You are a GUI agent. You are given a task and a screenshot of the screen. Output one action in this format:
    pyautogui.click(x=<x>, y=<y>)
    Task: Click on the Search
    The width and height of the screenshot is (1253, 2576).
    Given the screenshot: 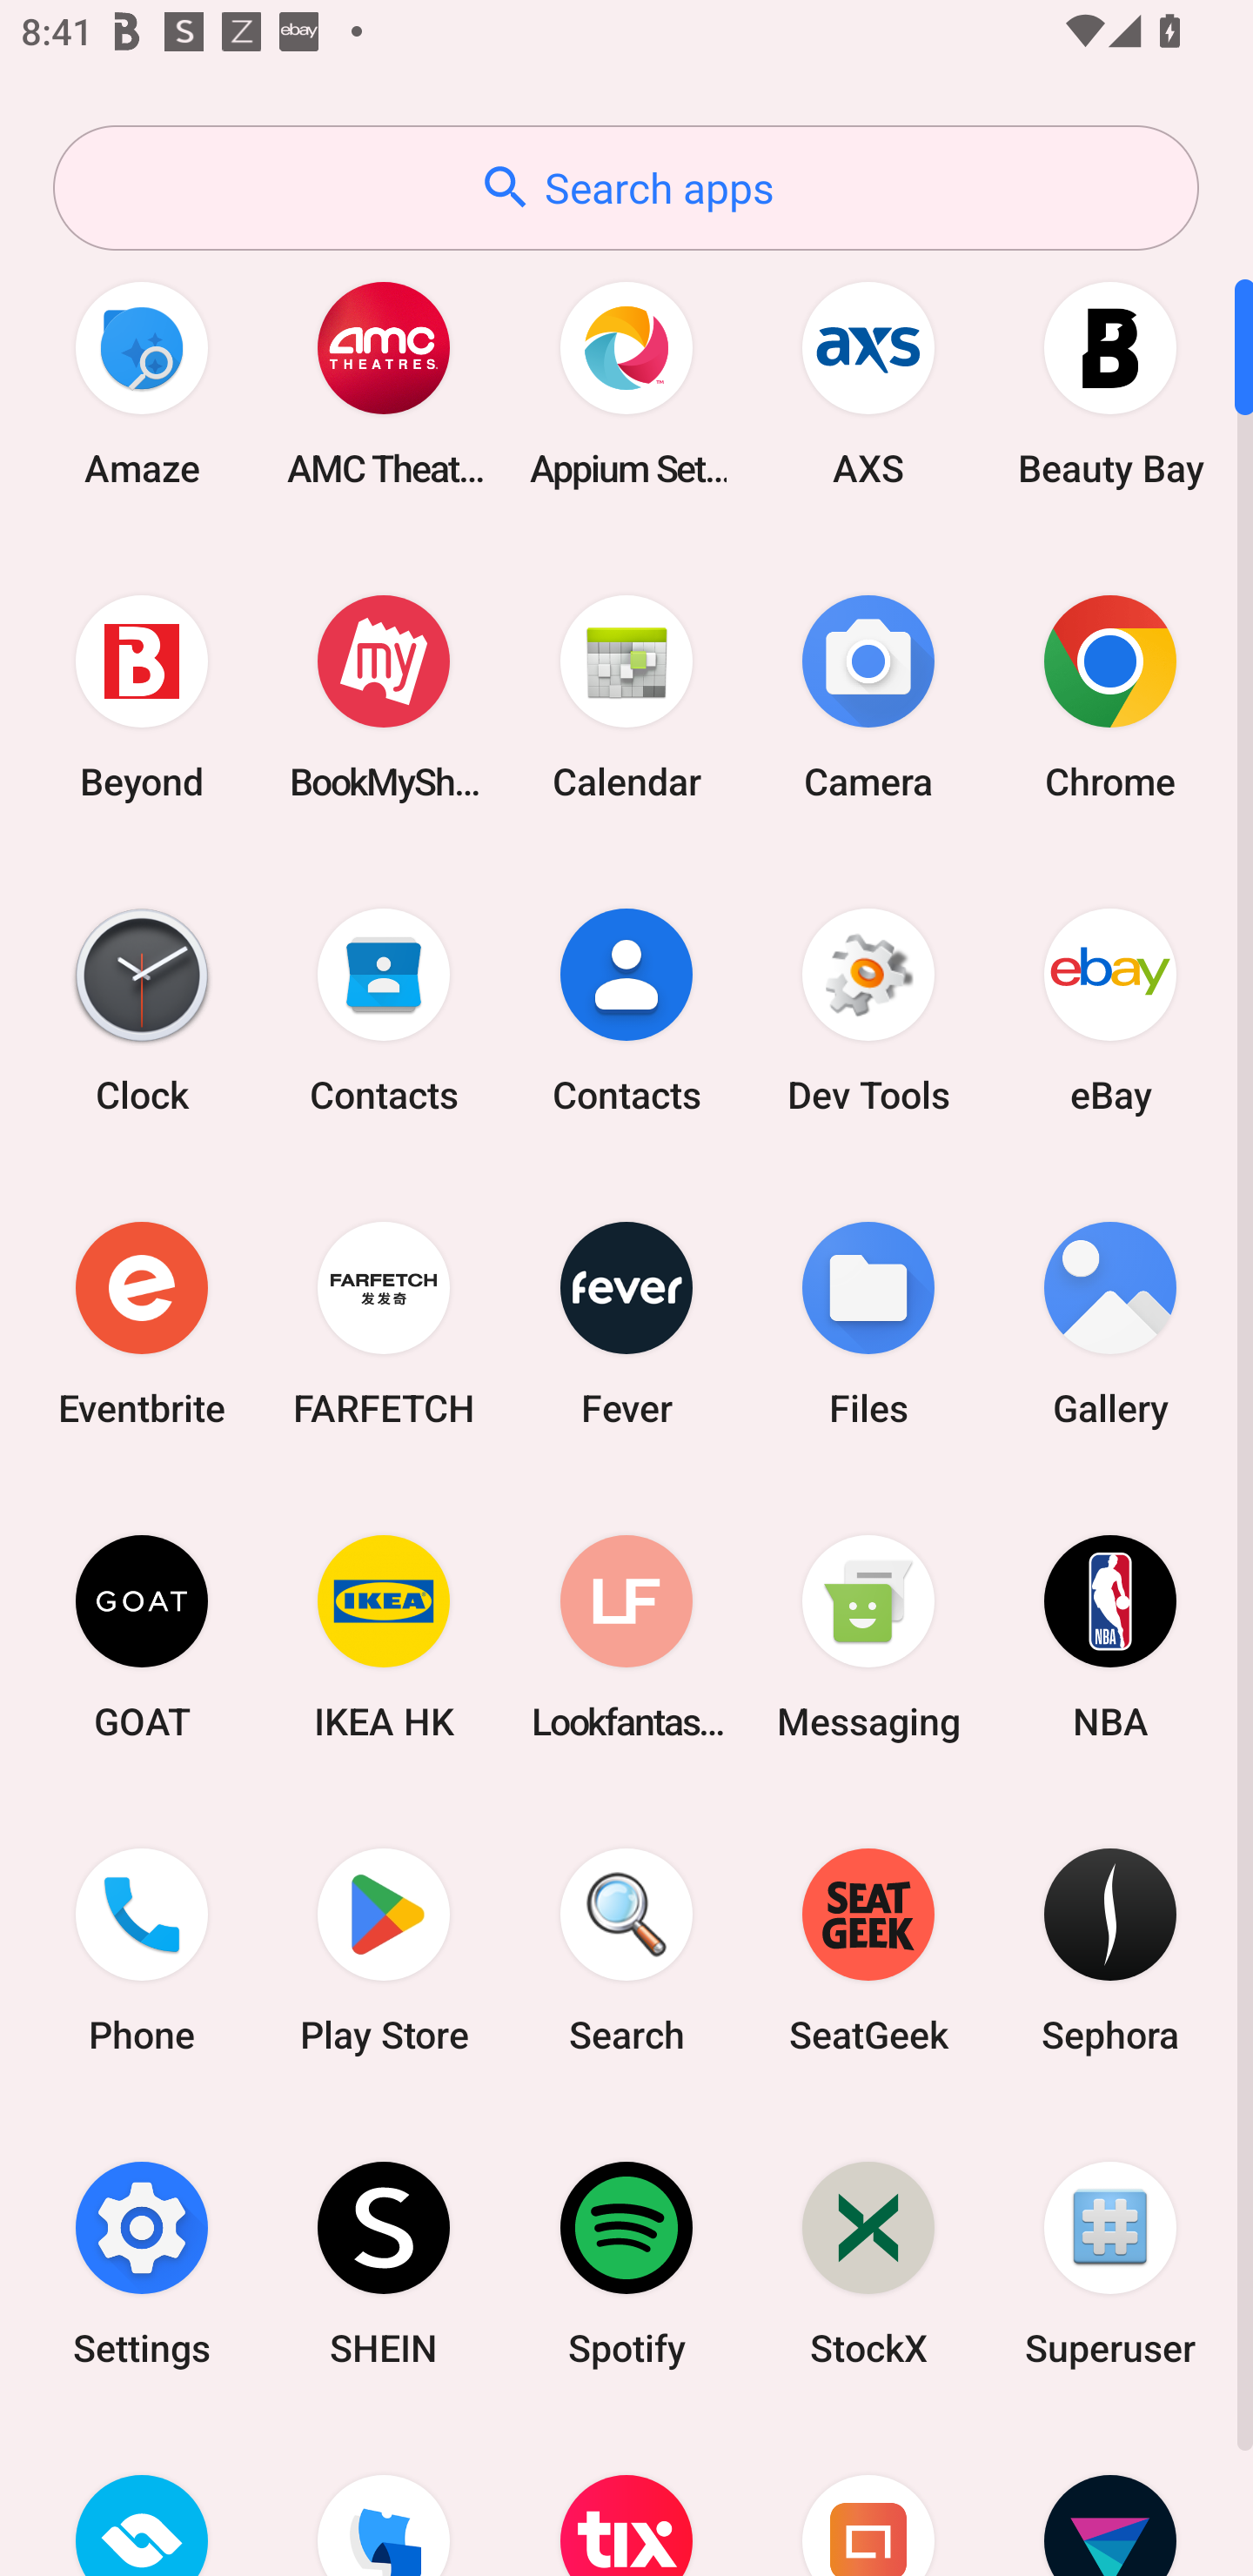 What is the action you would take?
    pyautogui.click(x=626, y=1949)
    